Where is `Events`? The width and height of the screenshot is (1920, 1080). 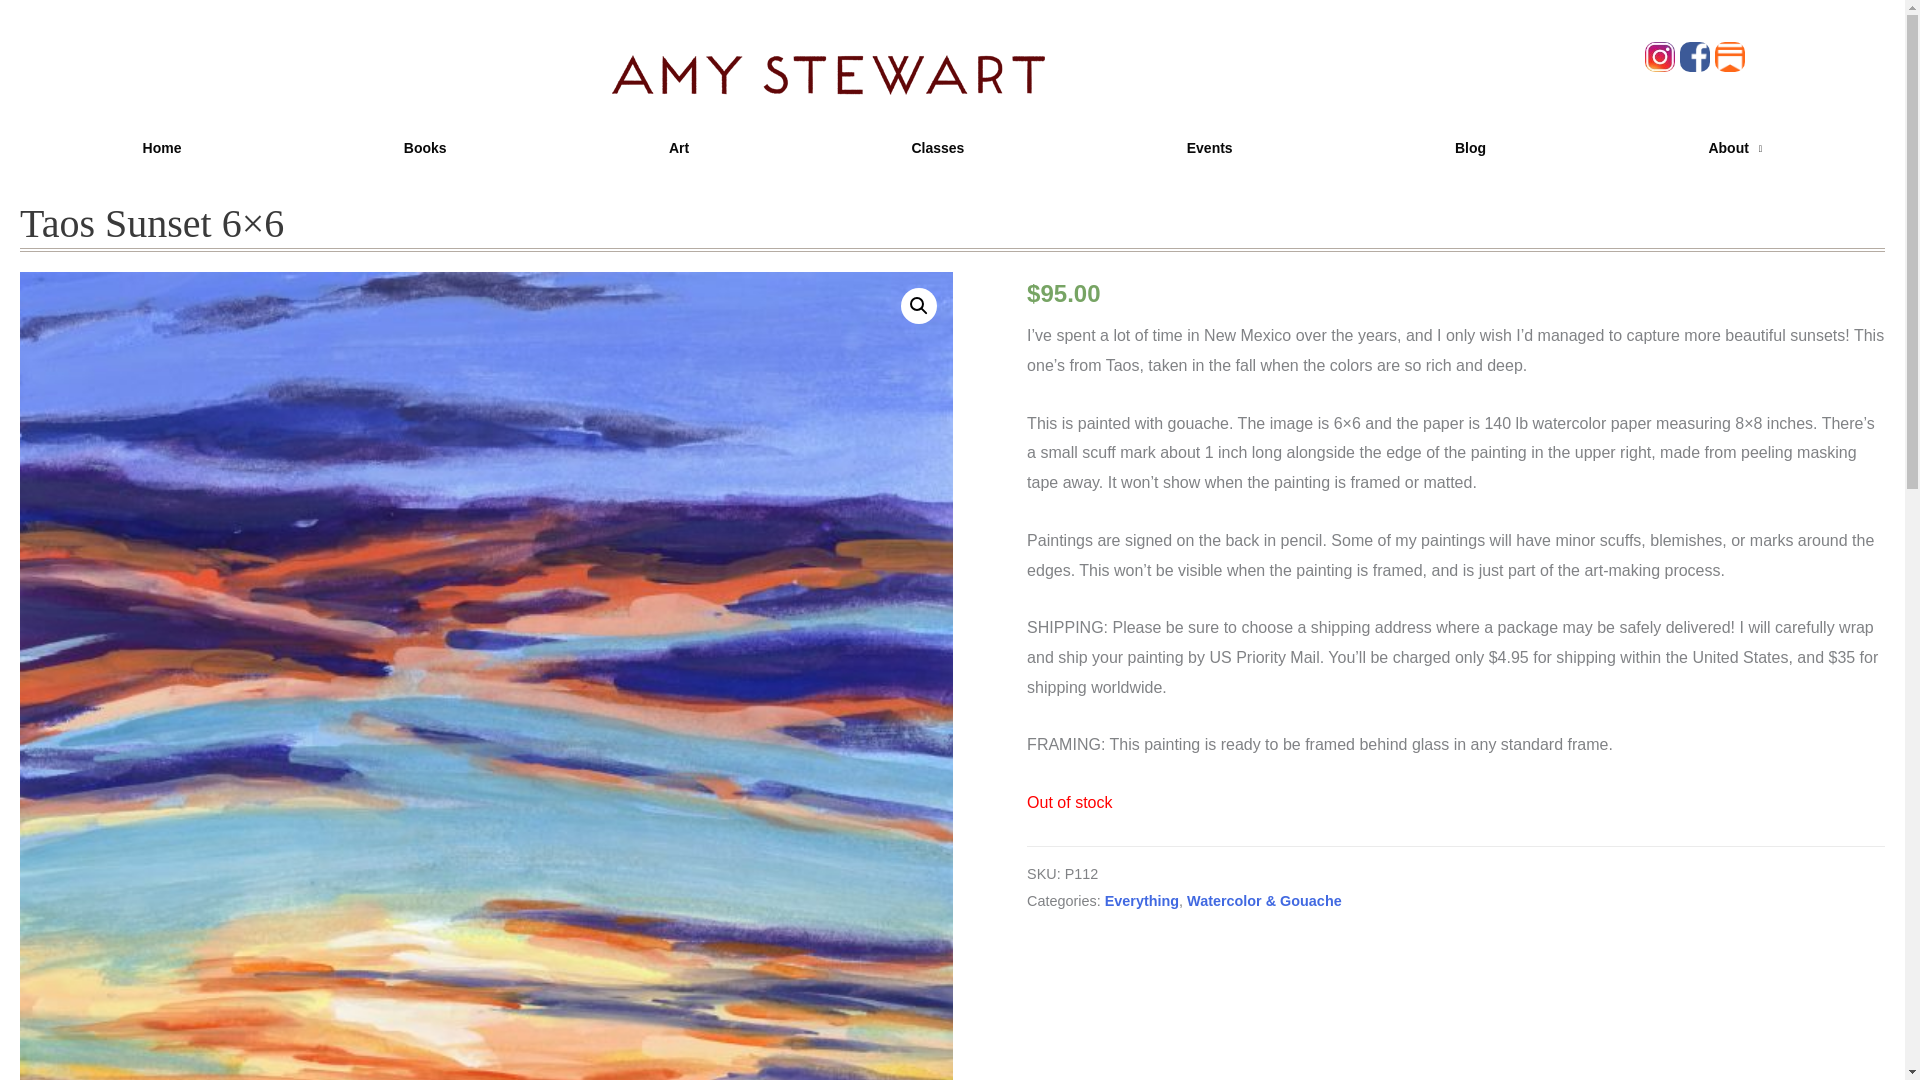
Events is located at coordinates (1210, 148).